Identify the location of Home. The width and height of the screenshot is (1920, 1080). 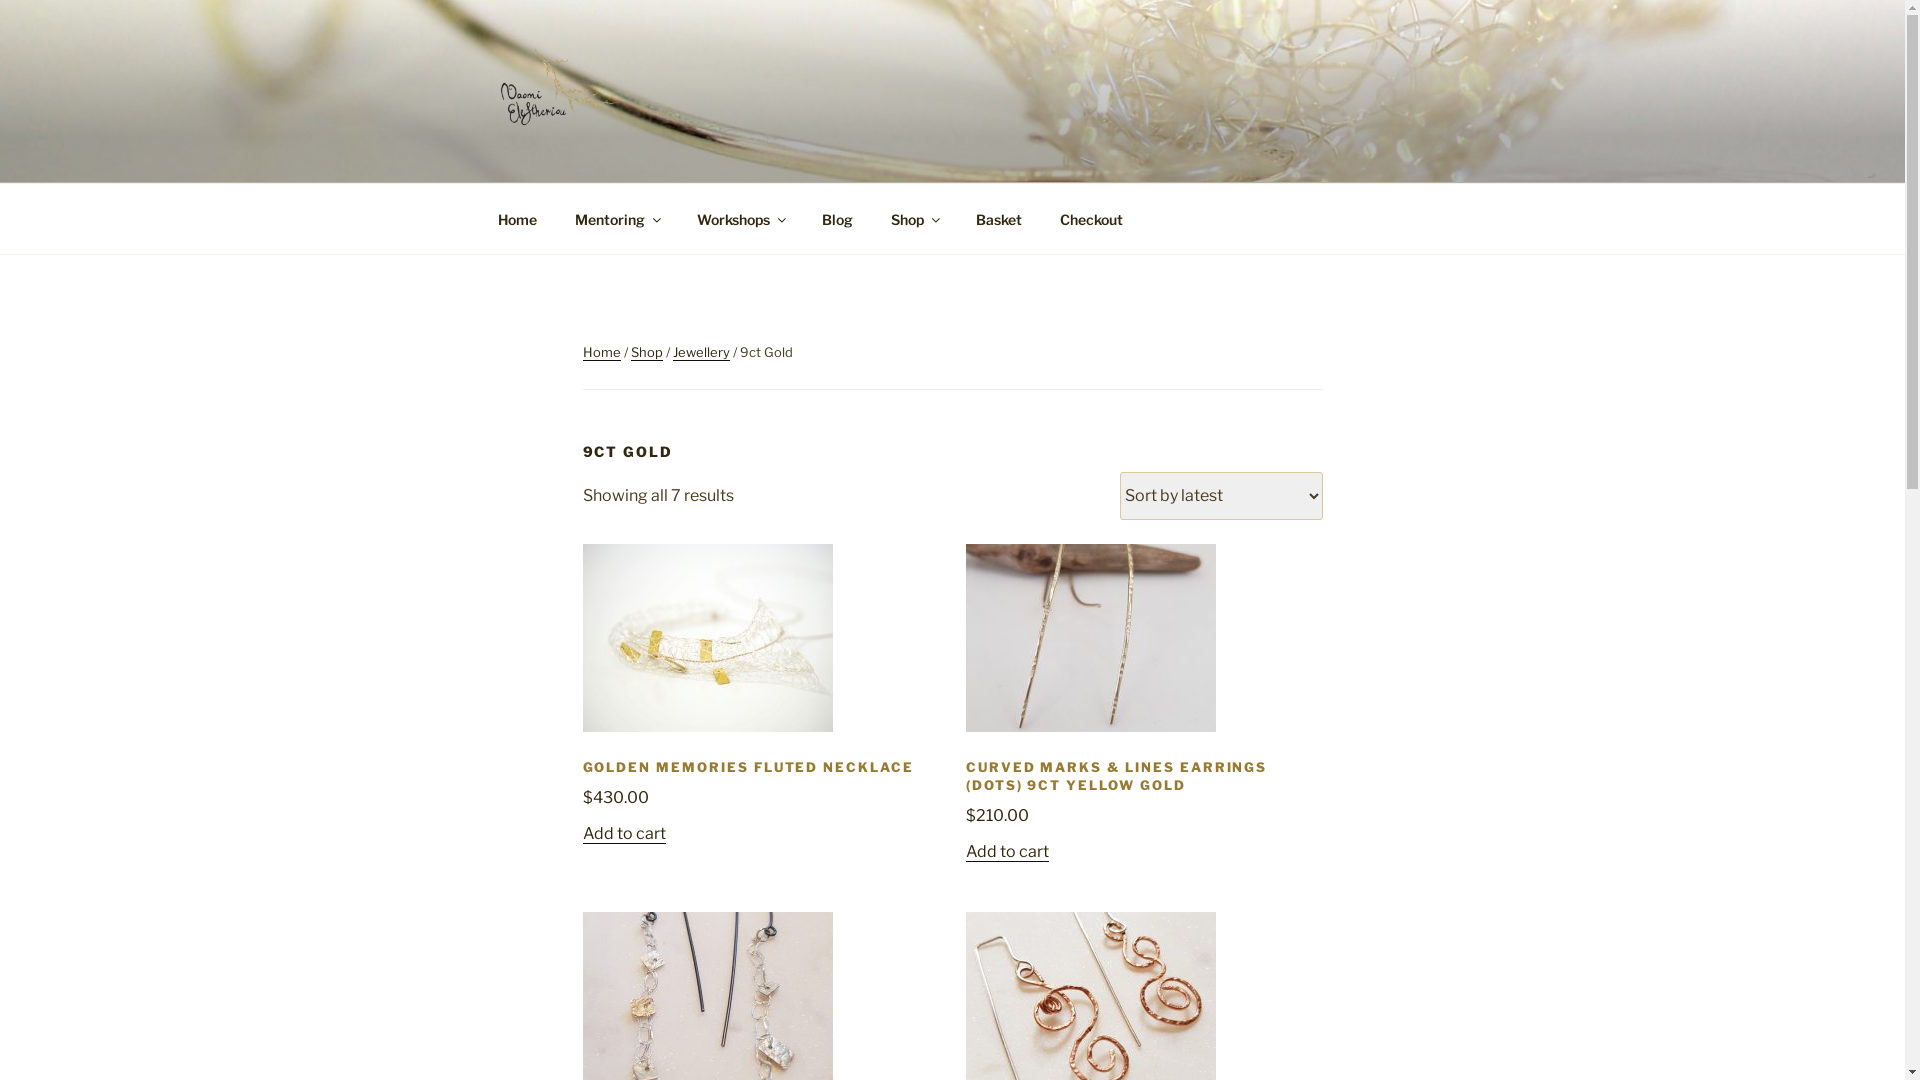
(517, 218).